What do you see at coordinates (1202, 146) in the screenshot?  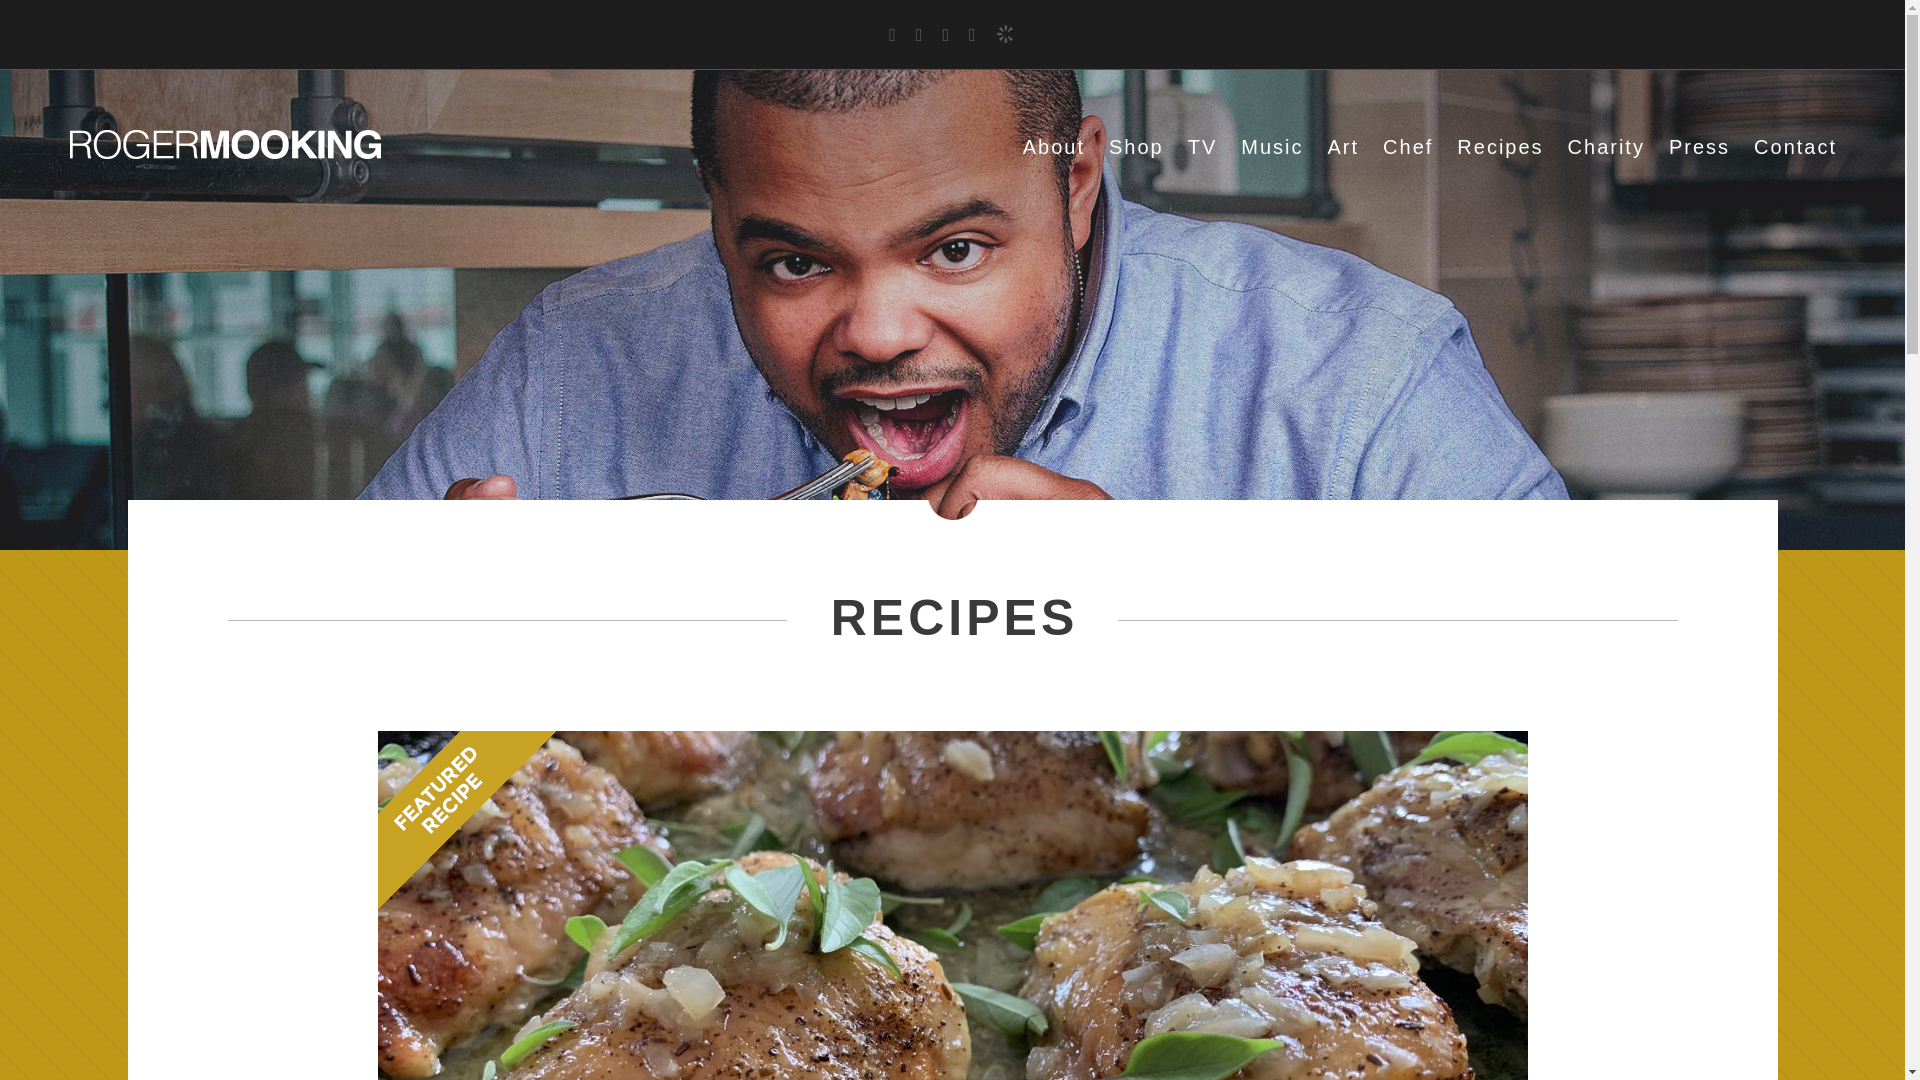 I see `TV` at bounding box center [1202, 146].